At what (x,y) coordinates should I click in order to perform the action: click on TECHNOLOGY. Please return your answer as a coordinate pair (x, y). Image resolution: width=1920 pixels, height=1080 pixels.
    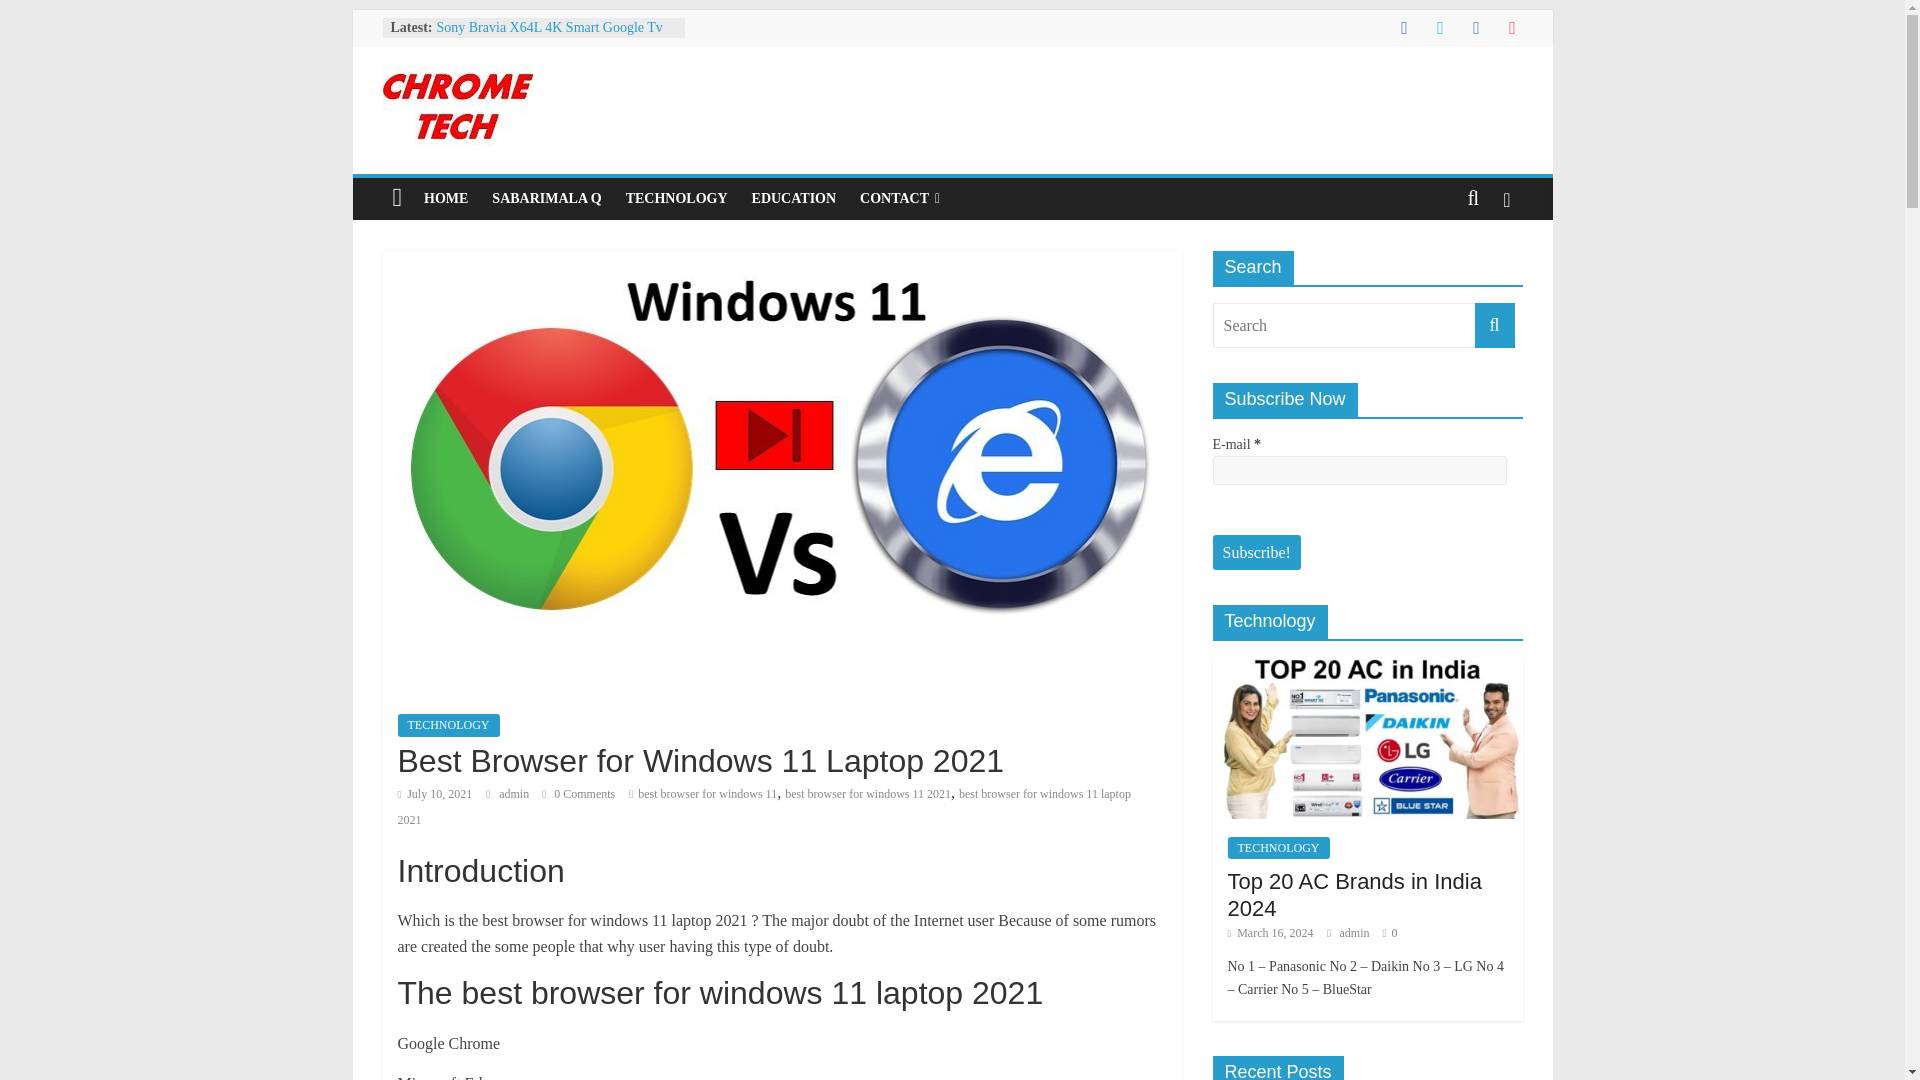
    Looking at the image, I should click on (676, 199).